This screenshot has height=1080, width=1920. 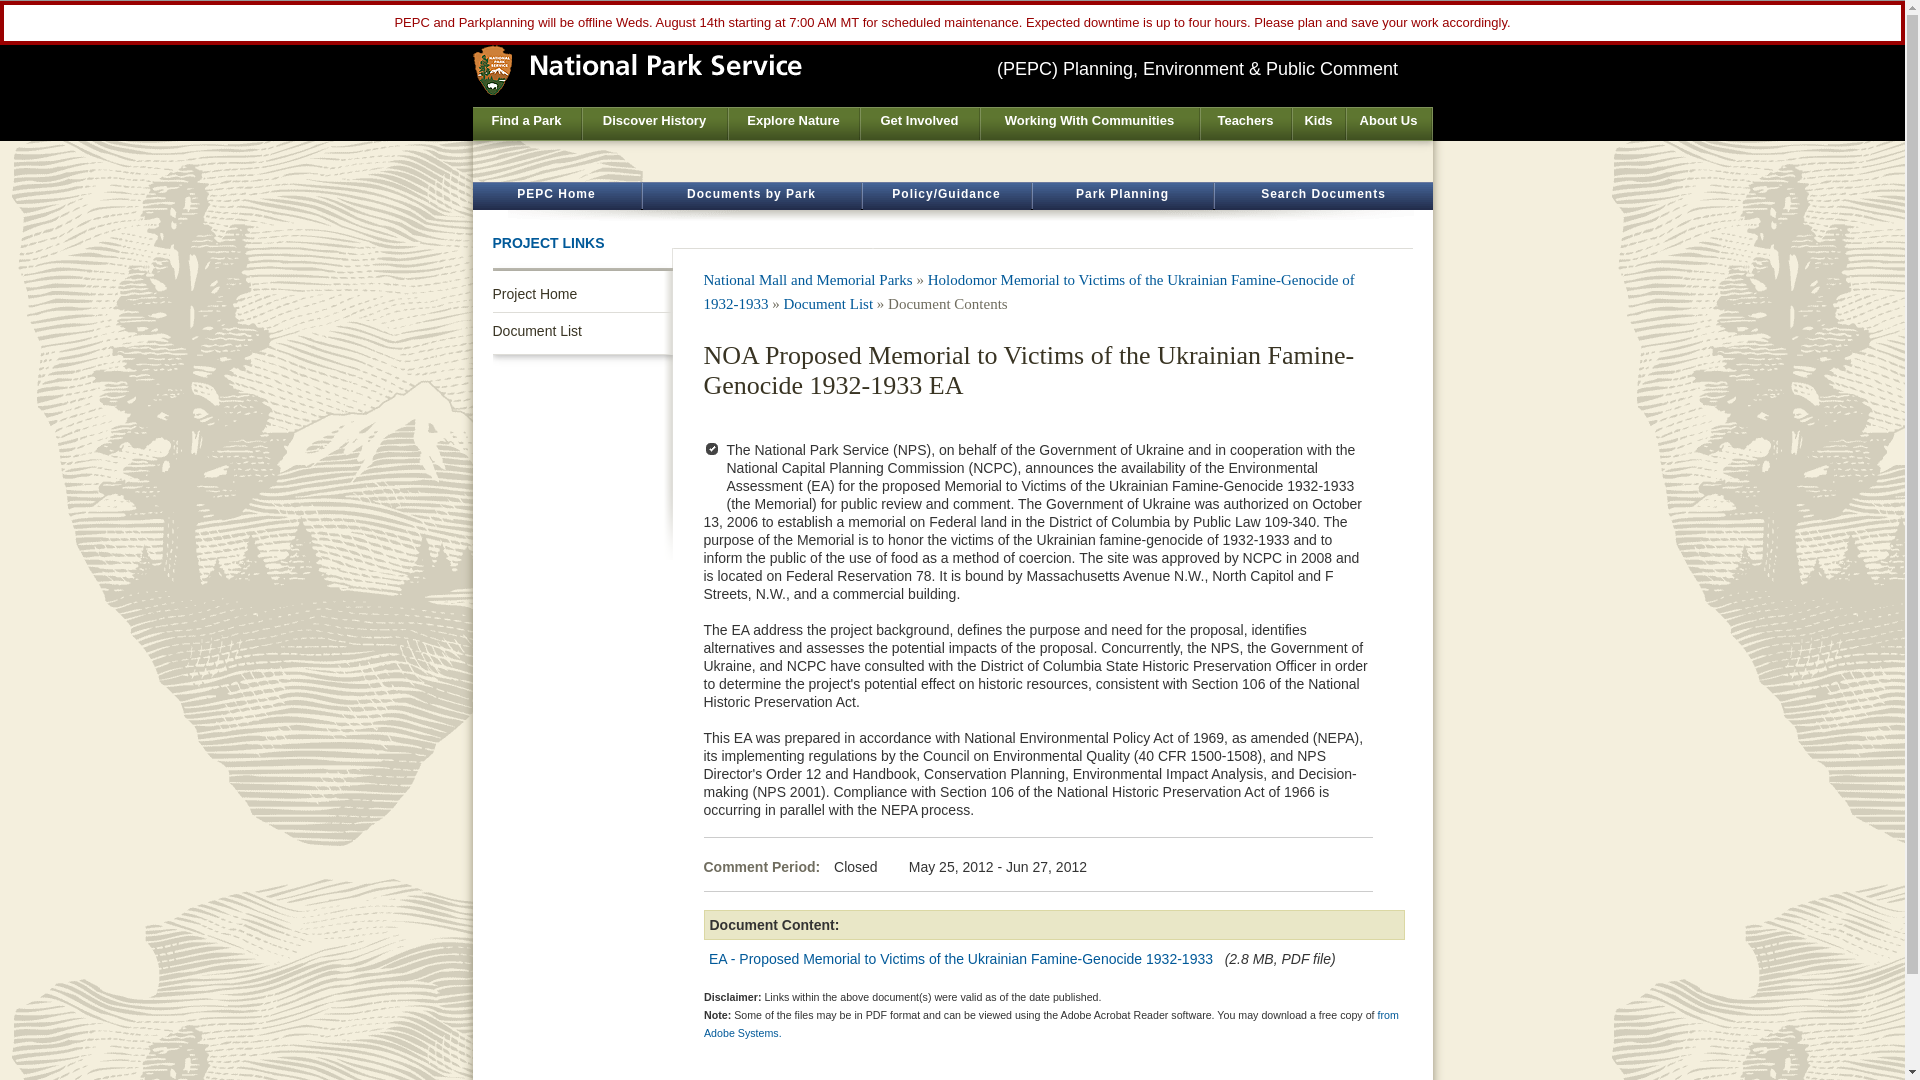 What do you see at coordinates (1322, 196) in the screenshot?
I see `Search Documents` at bounding box center [1322, 196].